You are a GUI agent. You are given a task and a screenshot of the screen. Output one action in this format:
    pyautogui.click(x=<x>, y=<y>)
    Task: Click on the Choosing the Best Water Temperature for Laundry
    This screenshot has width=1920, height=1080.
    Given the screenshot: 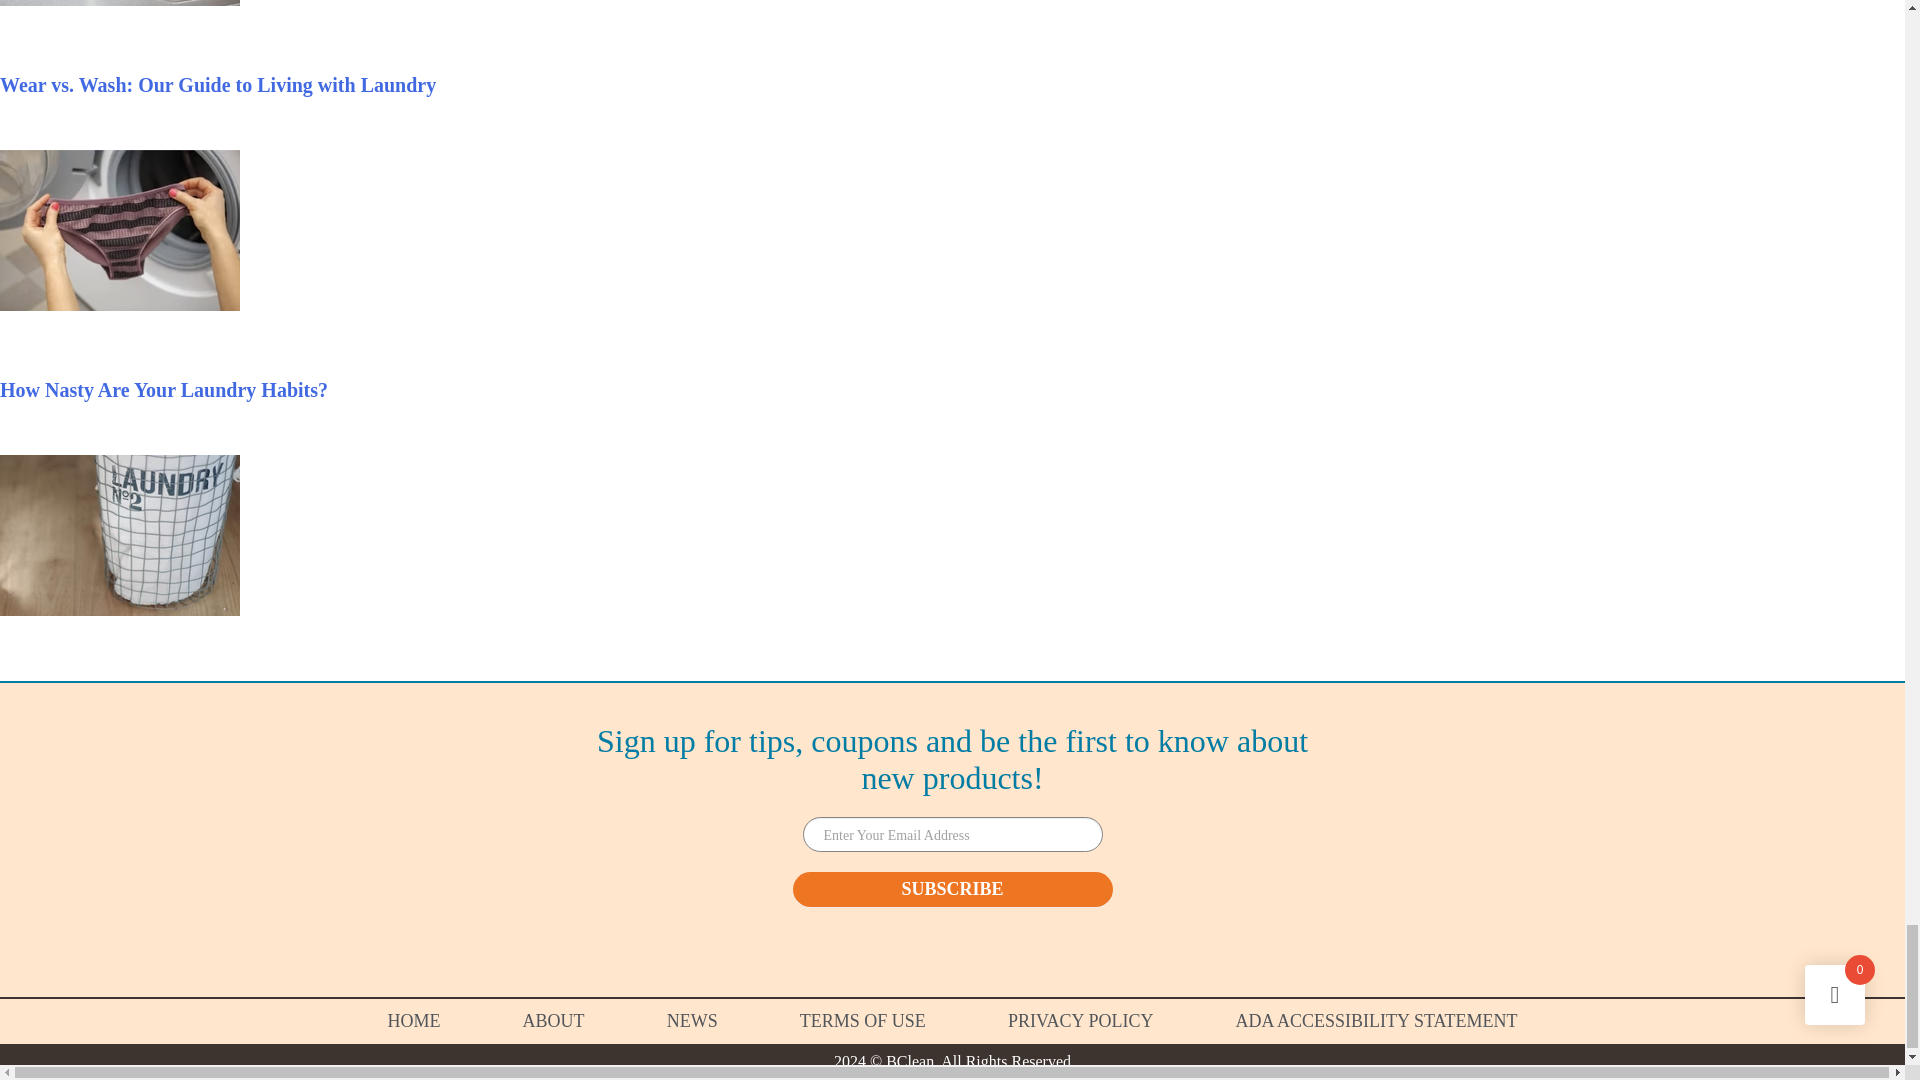 What is the action you would take?
    pyautogui.click(x=120, y=4)
    